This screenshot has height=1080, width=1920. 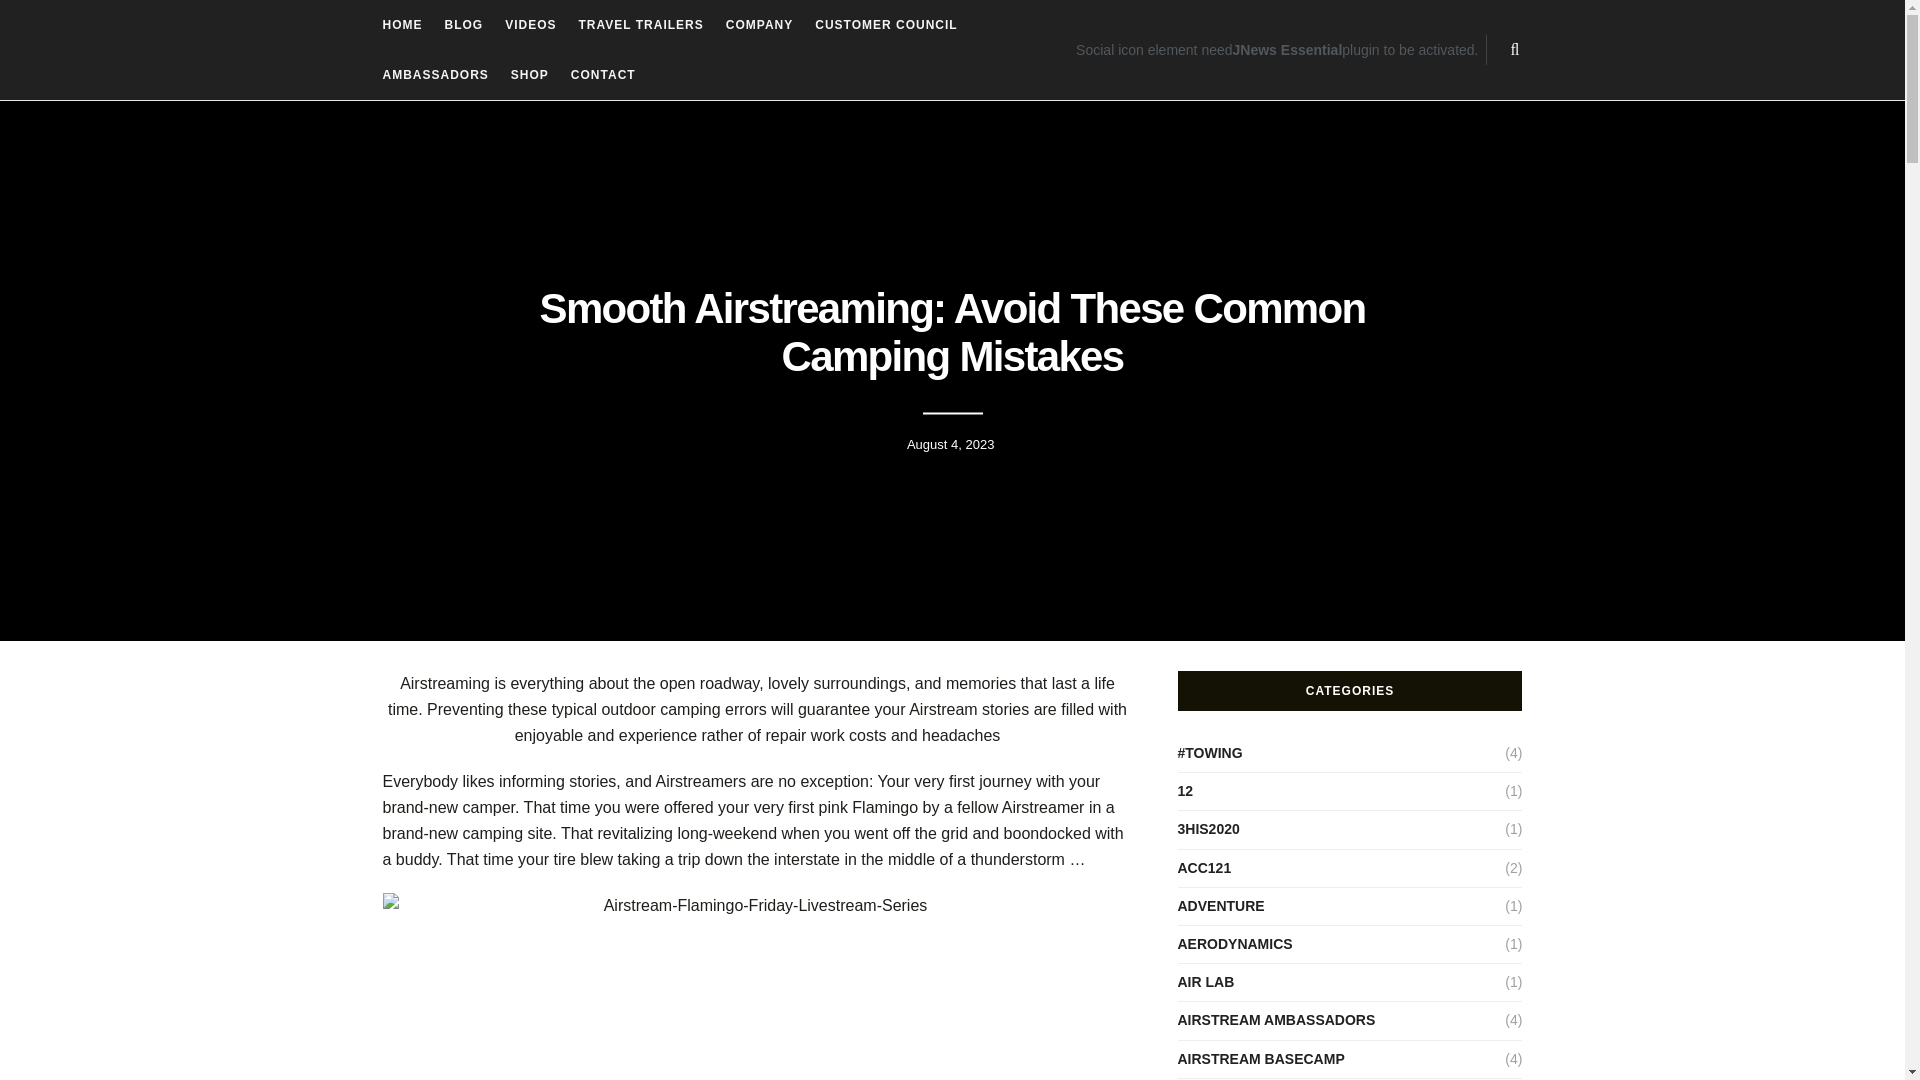 I want to click on ACC121, so click(x=1205, y=868).